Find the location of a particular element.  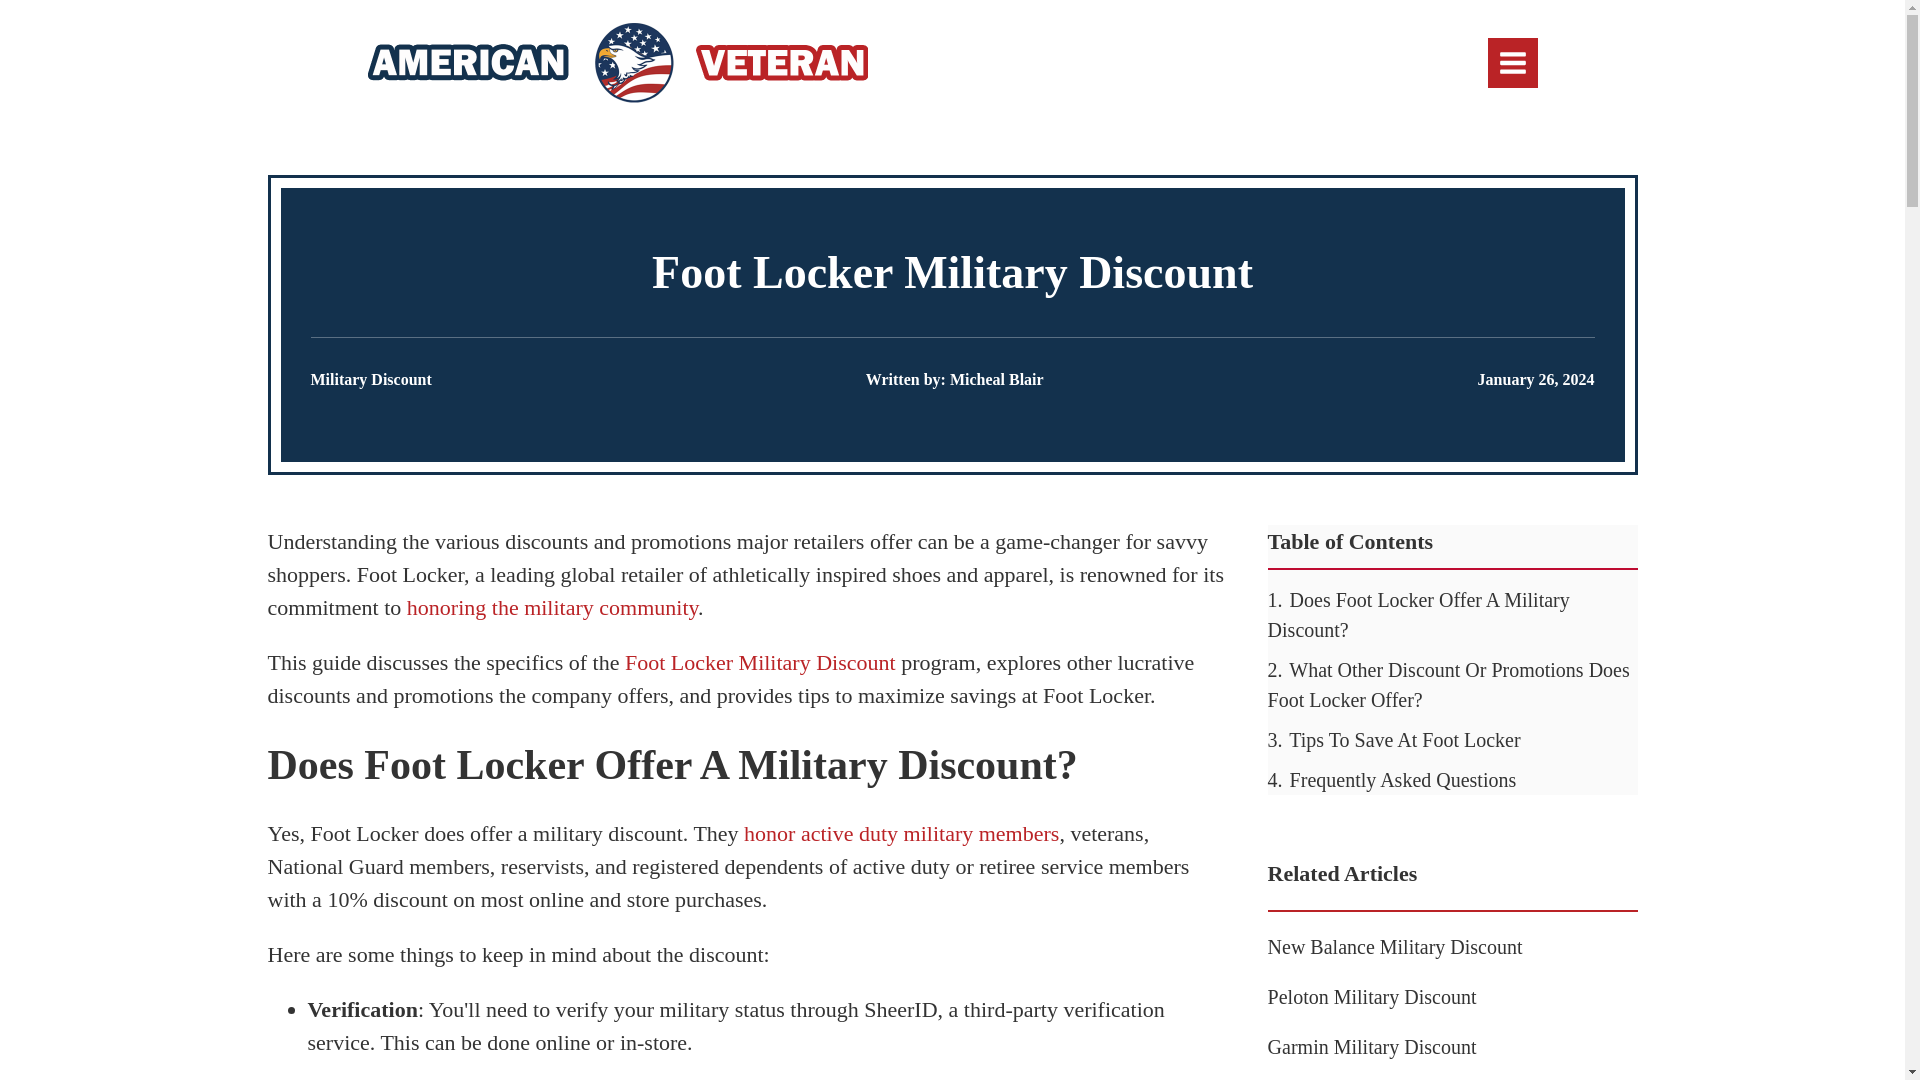

2. What Other Discount Or Promotions Does Foot Locker Offer? is located at coordinates (1448, 684).